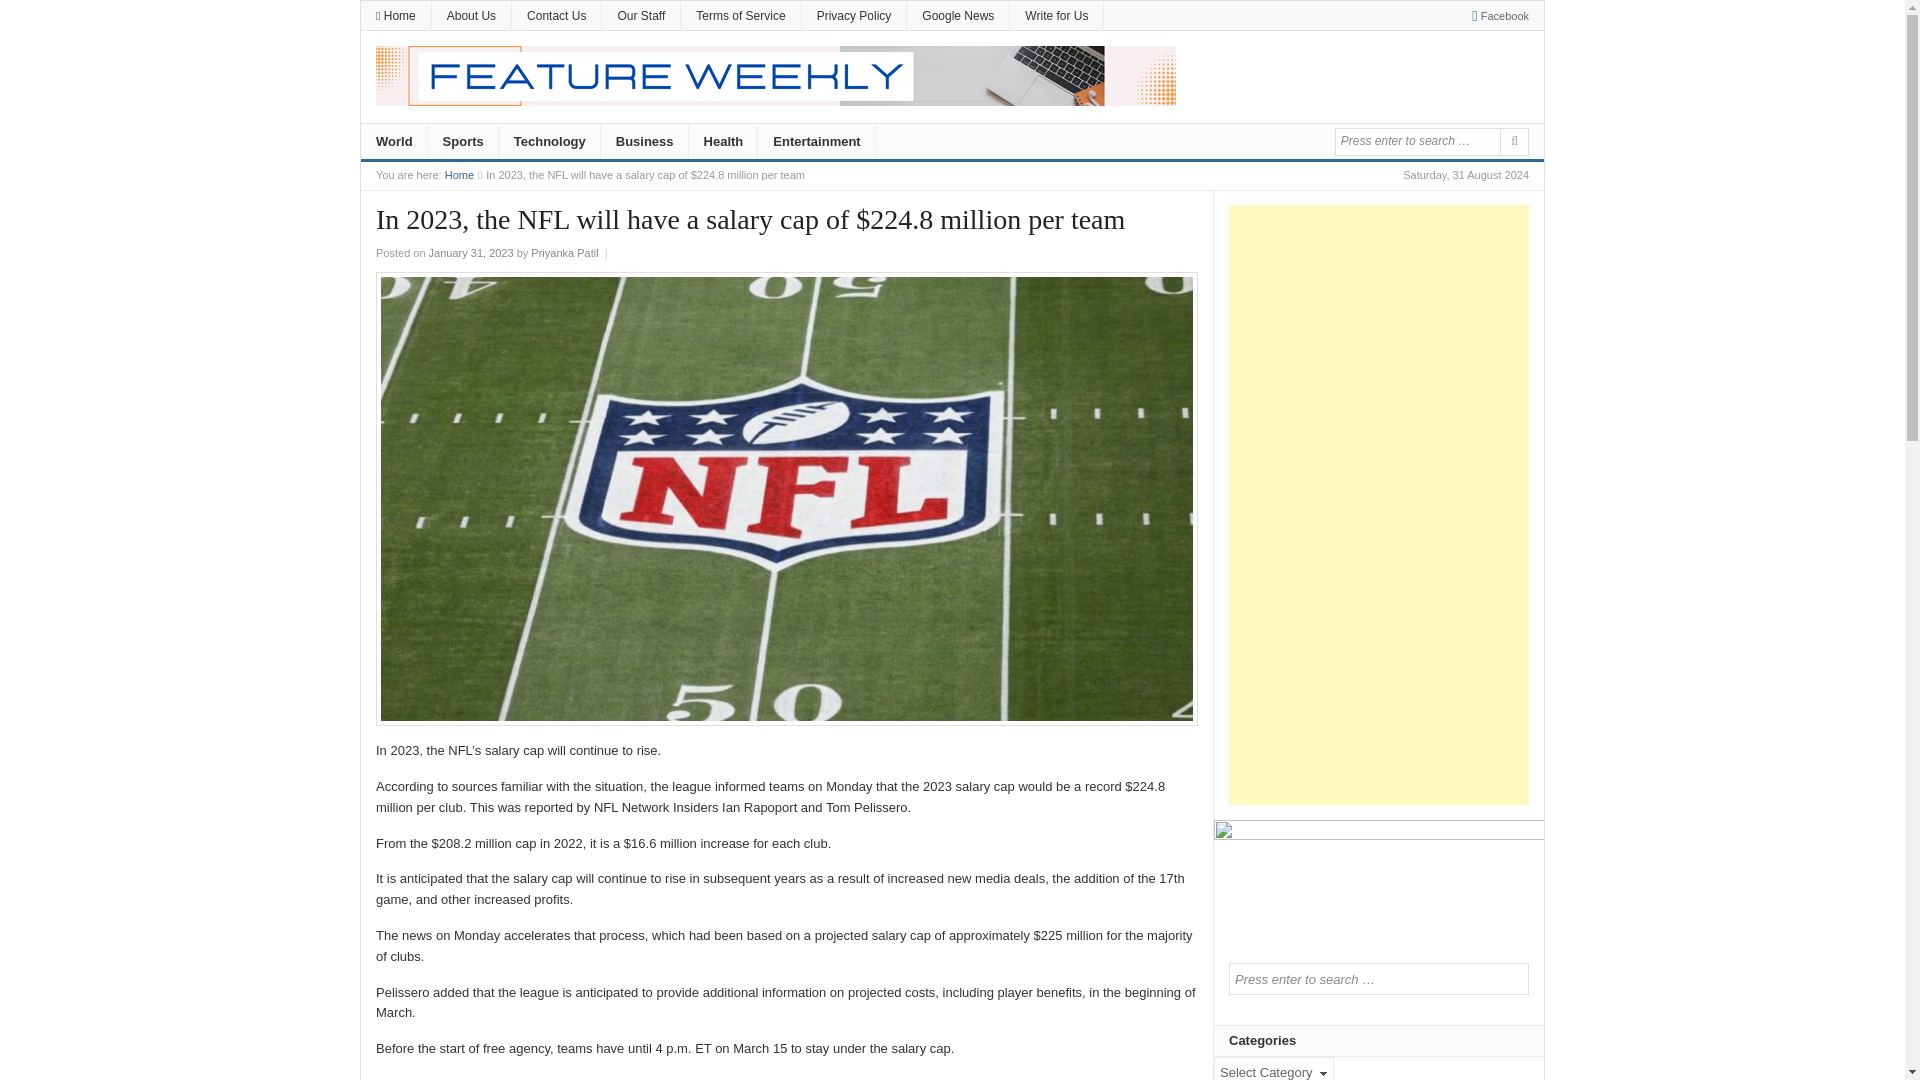 The height and width of the screenshot is (1080, 1920). What do you see at coordinates (854, 16) in the screenshot?
I see `Privacy Policy` at bounding box center [854, 16].